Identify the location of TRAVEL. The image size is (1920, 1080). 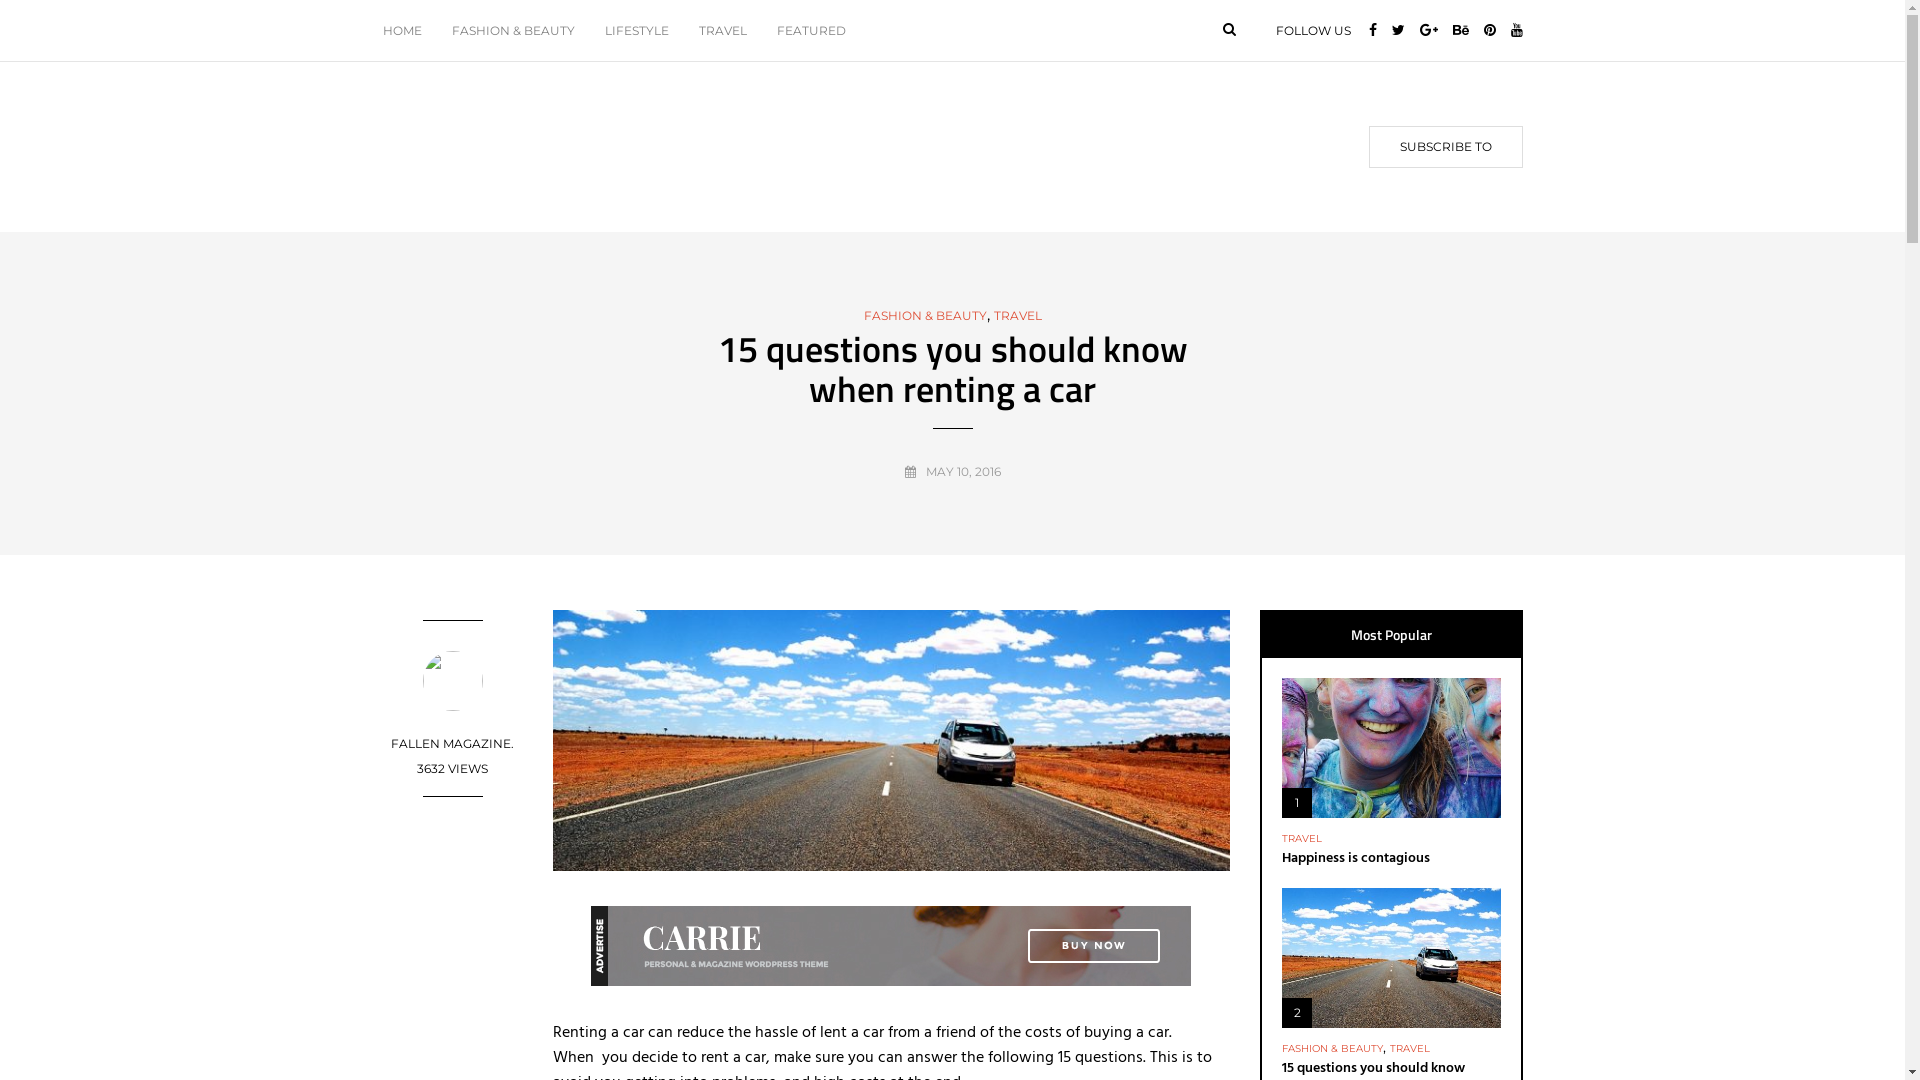
(1410, 1049).